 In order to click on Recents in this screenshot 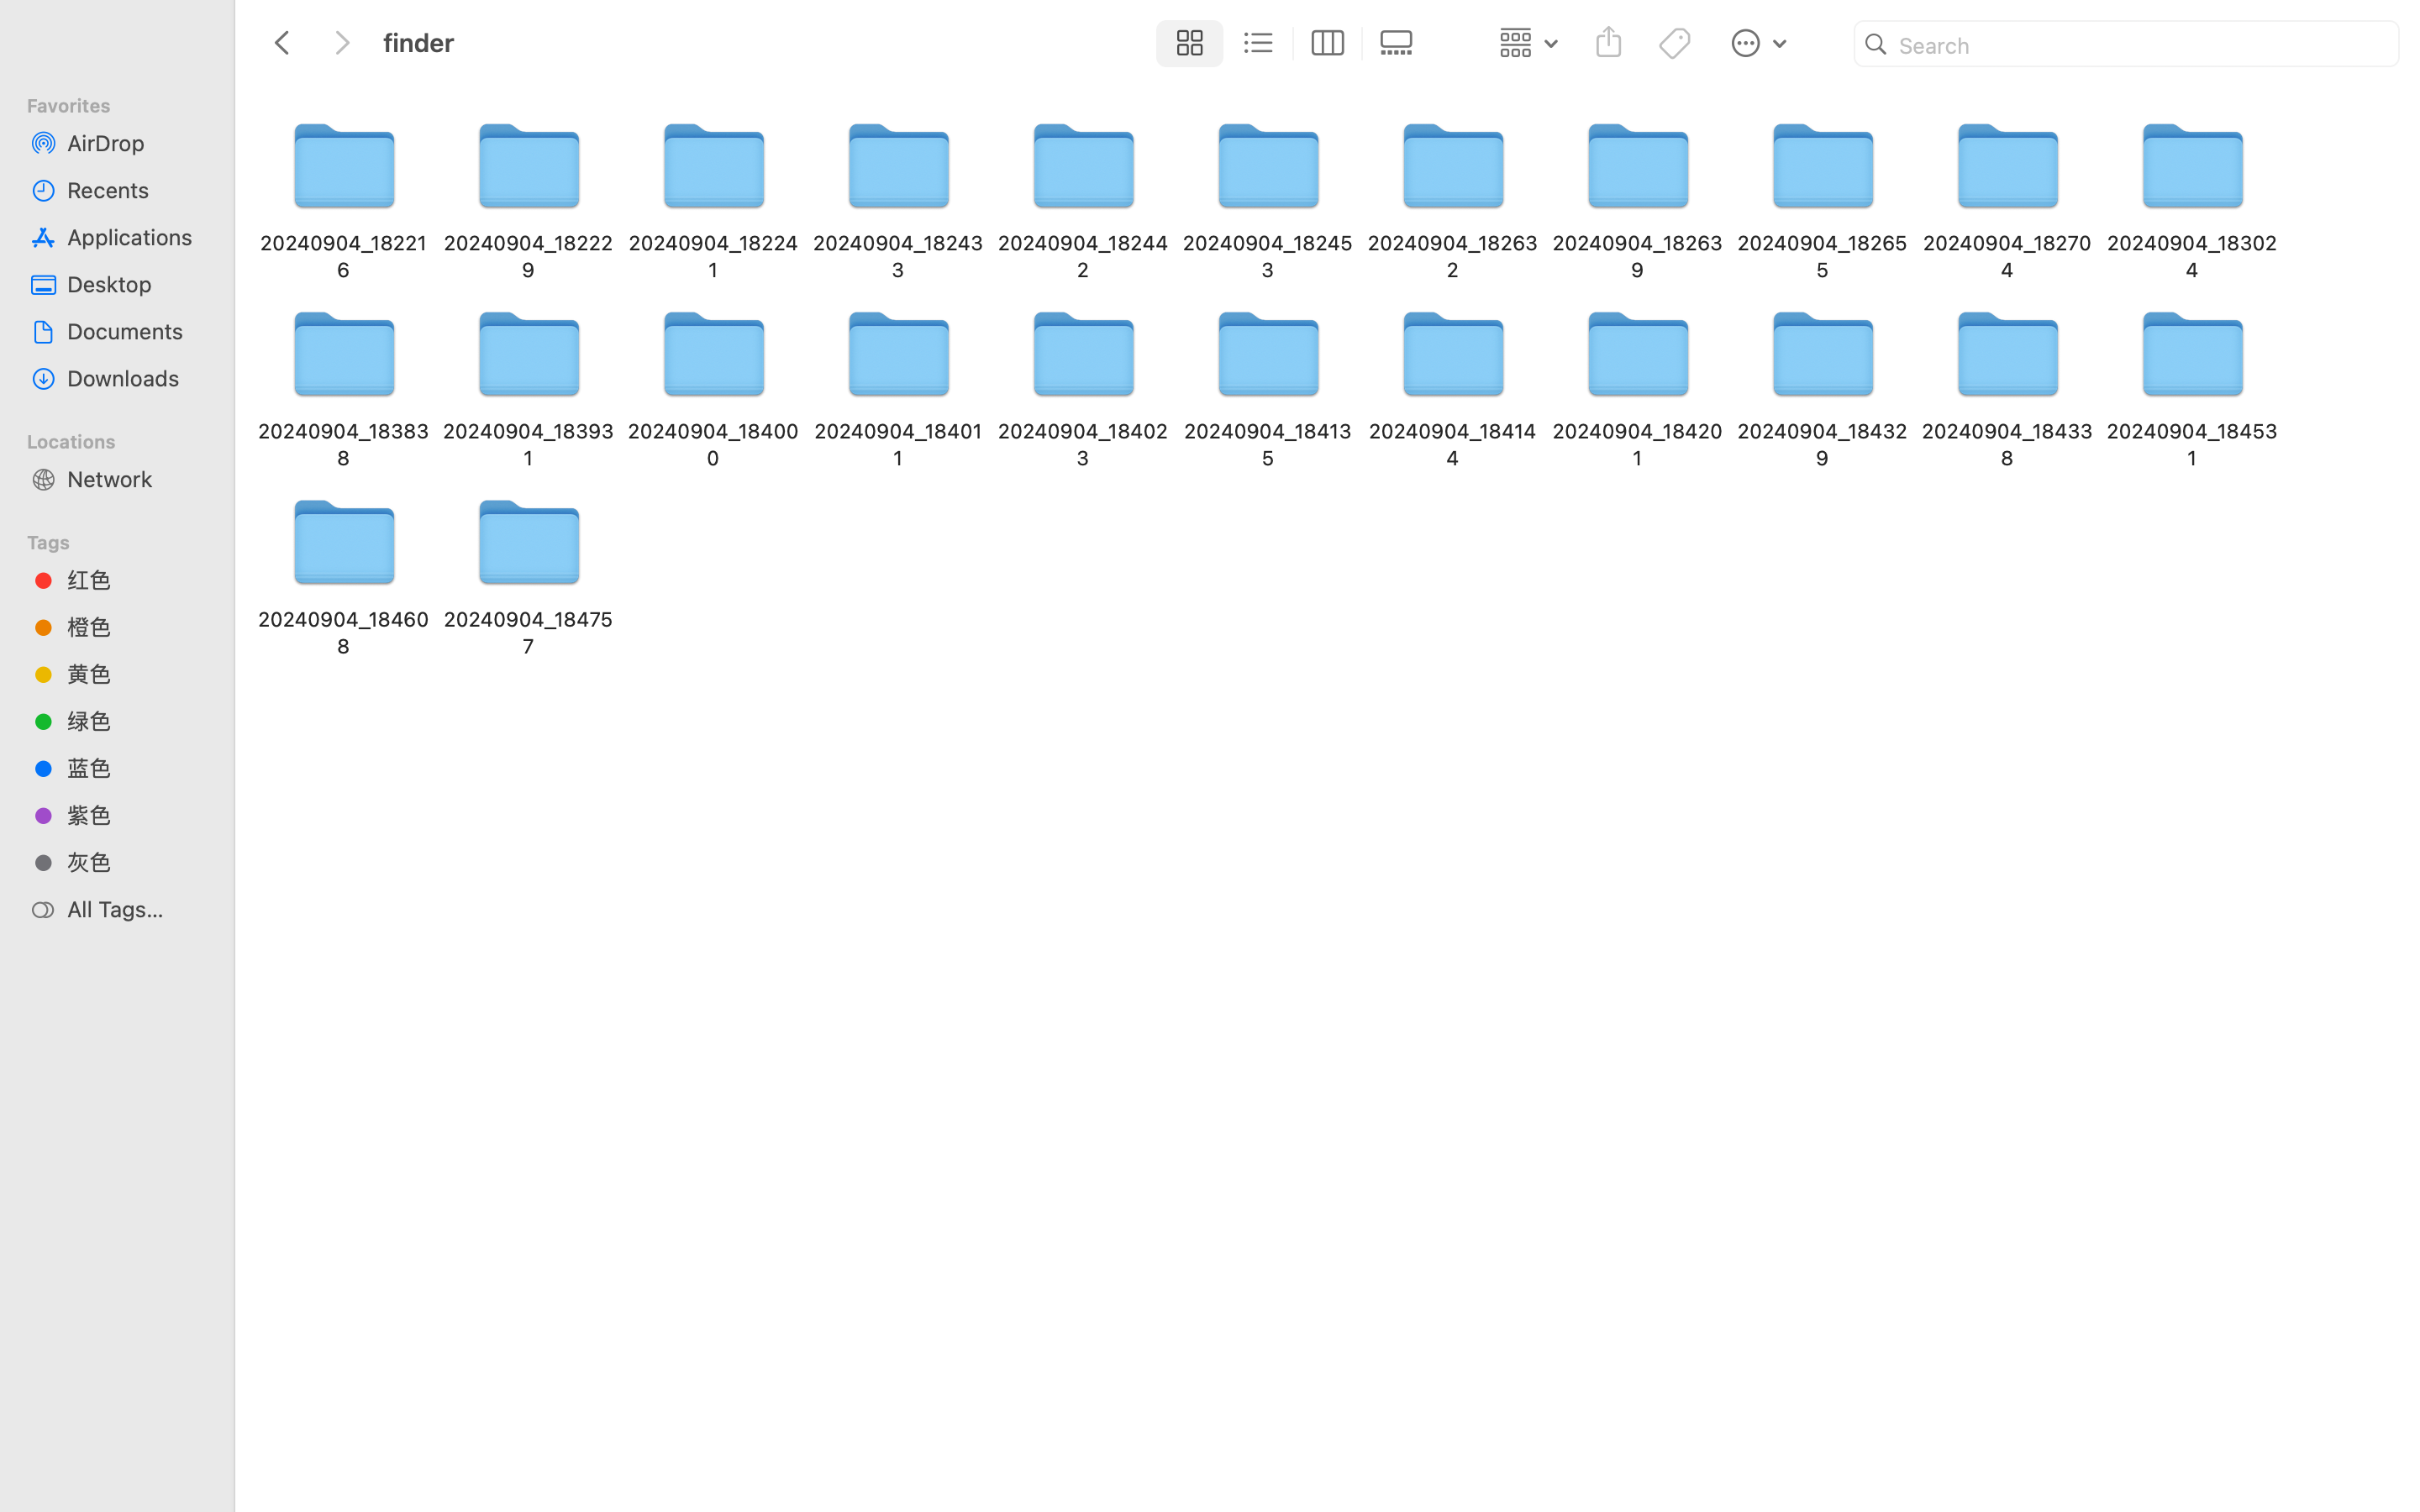, I will do `click(135, 190)`.